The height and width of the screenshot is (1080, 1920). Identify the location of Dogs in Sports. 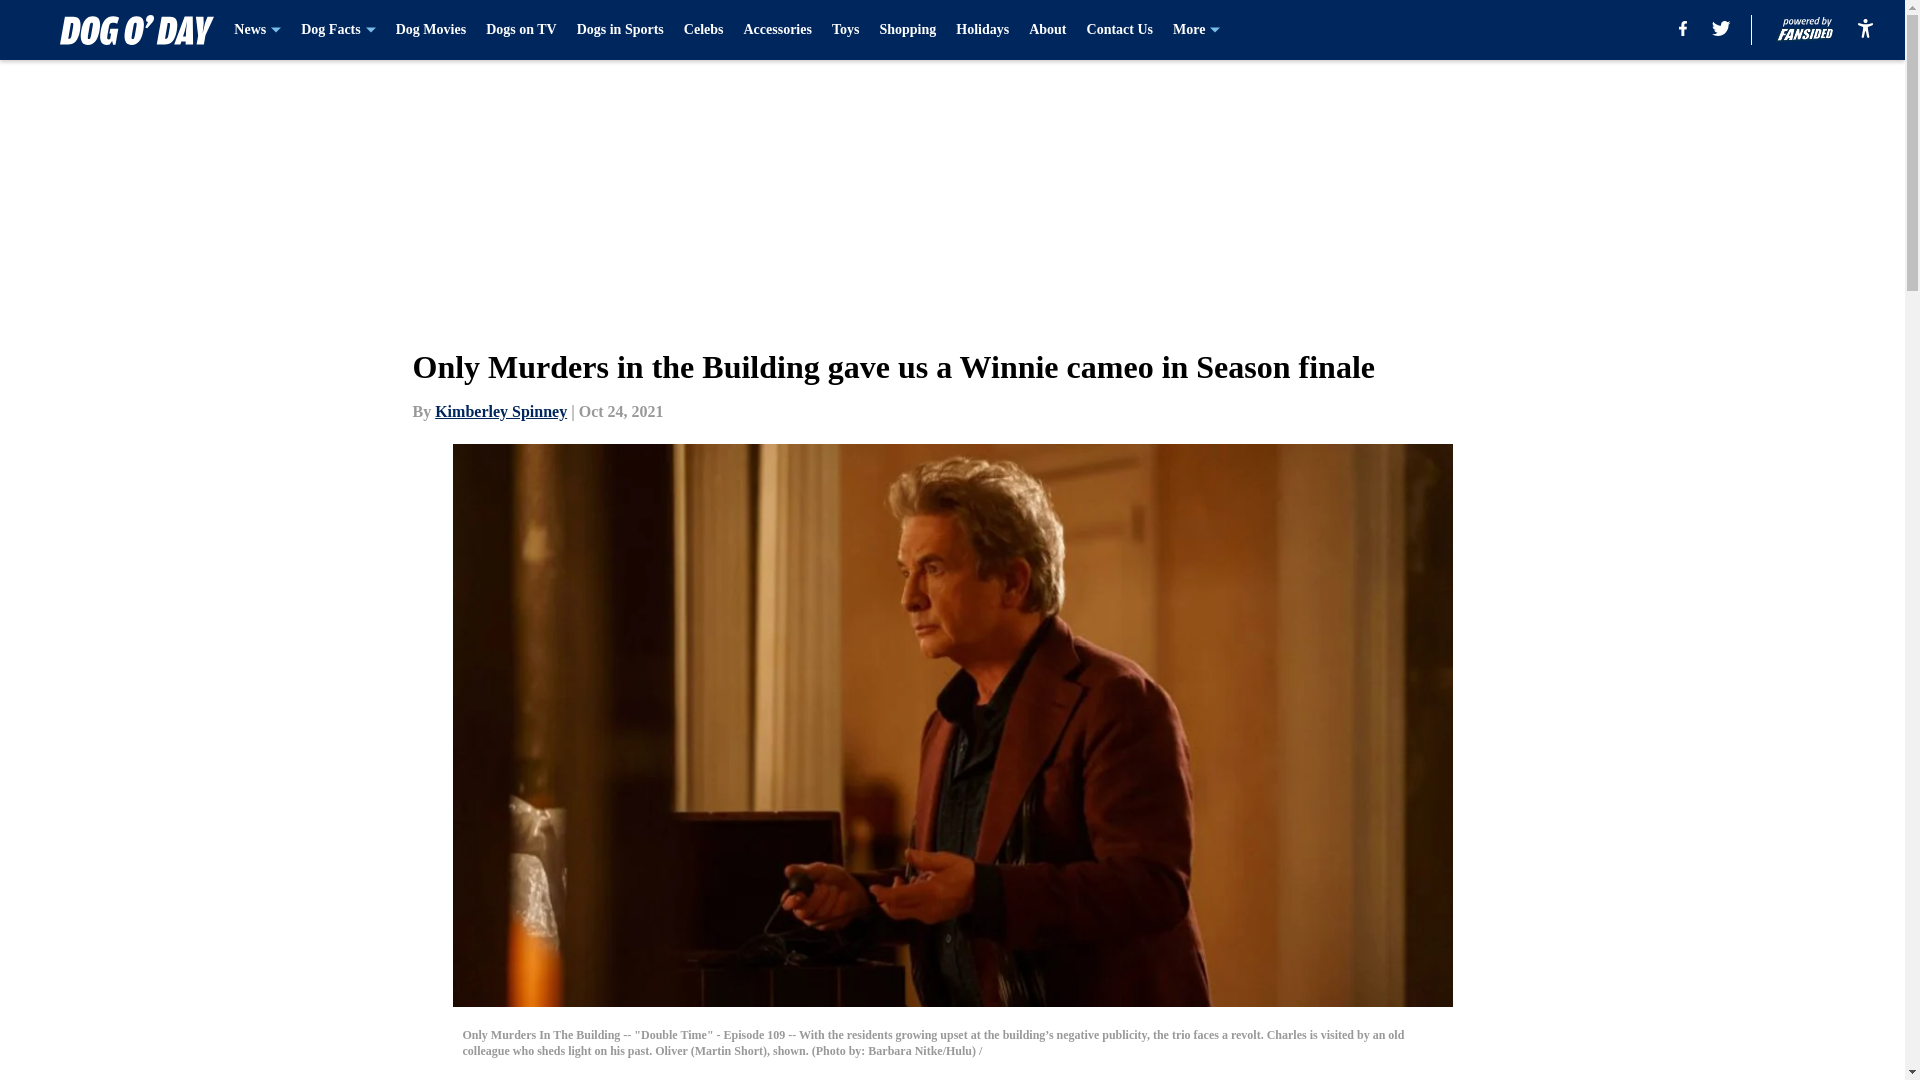
(620, 30).